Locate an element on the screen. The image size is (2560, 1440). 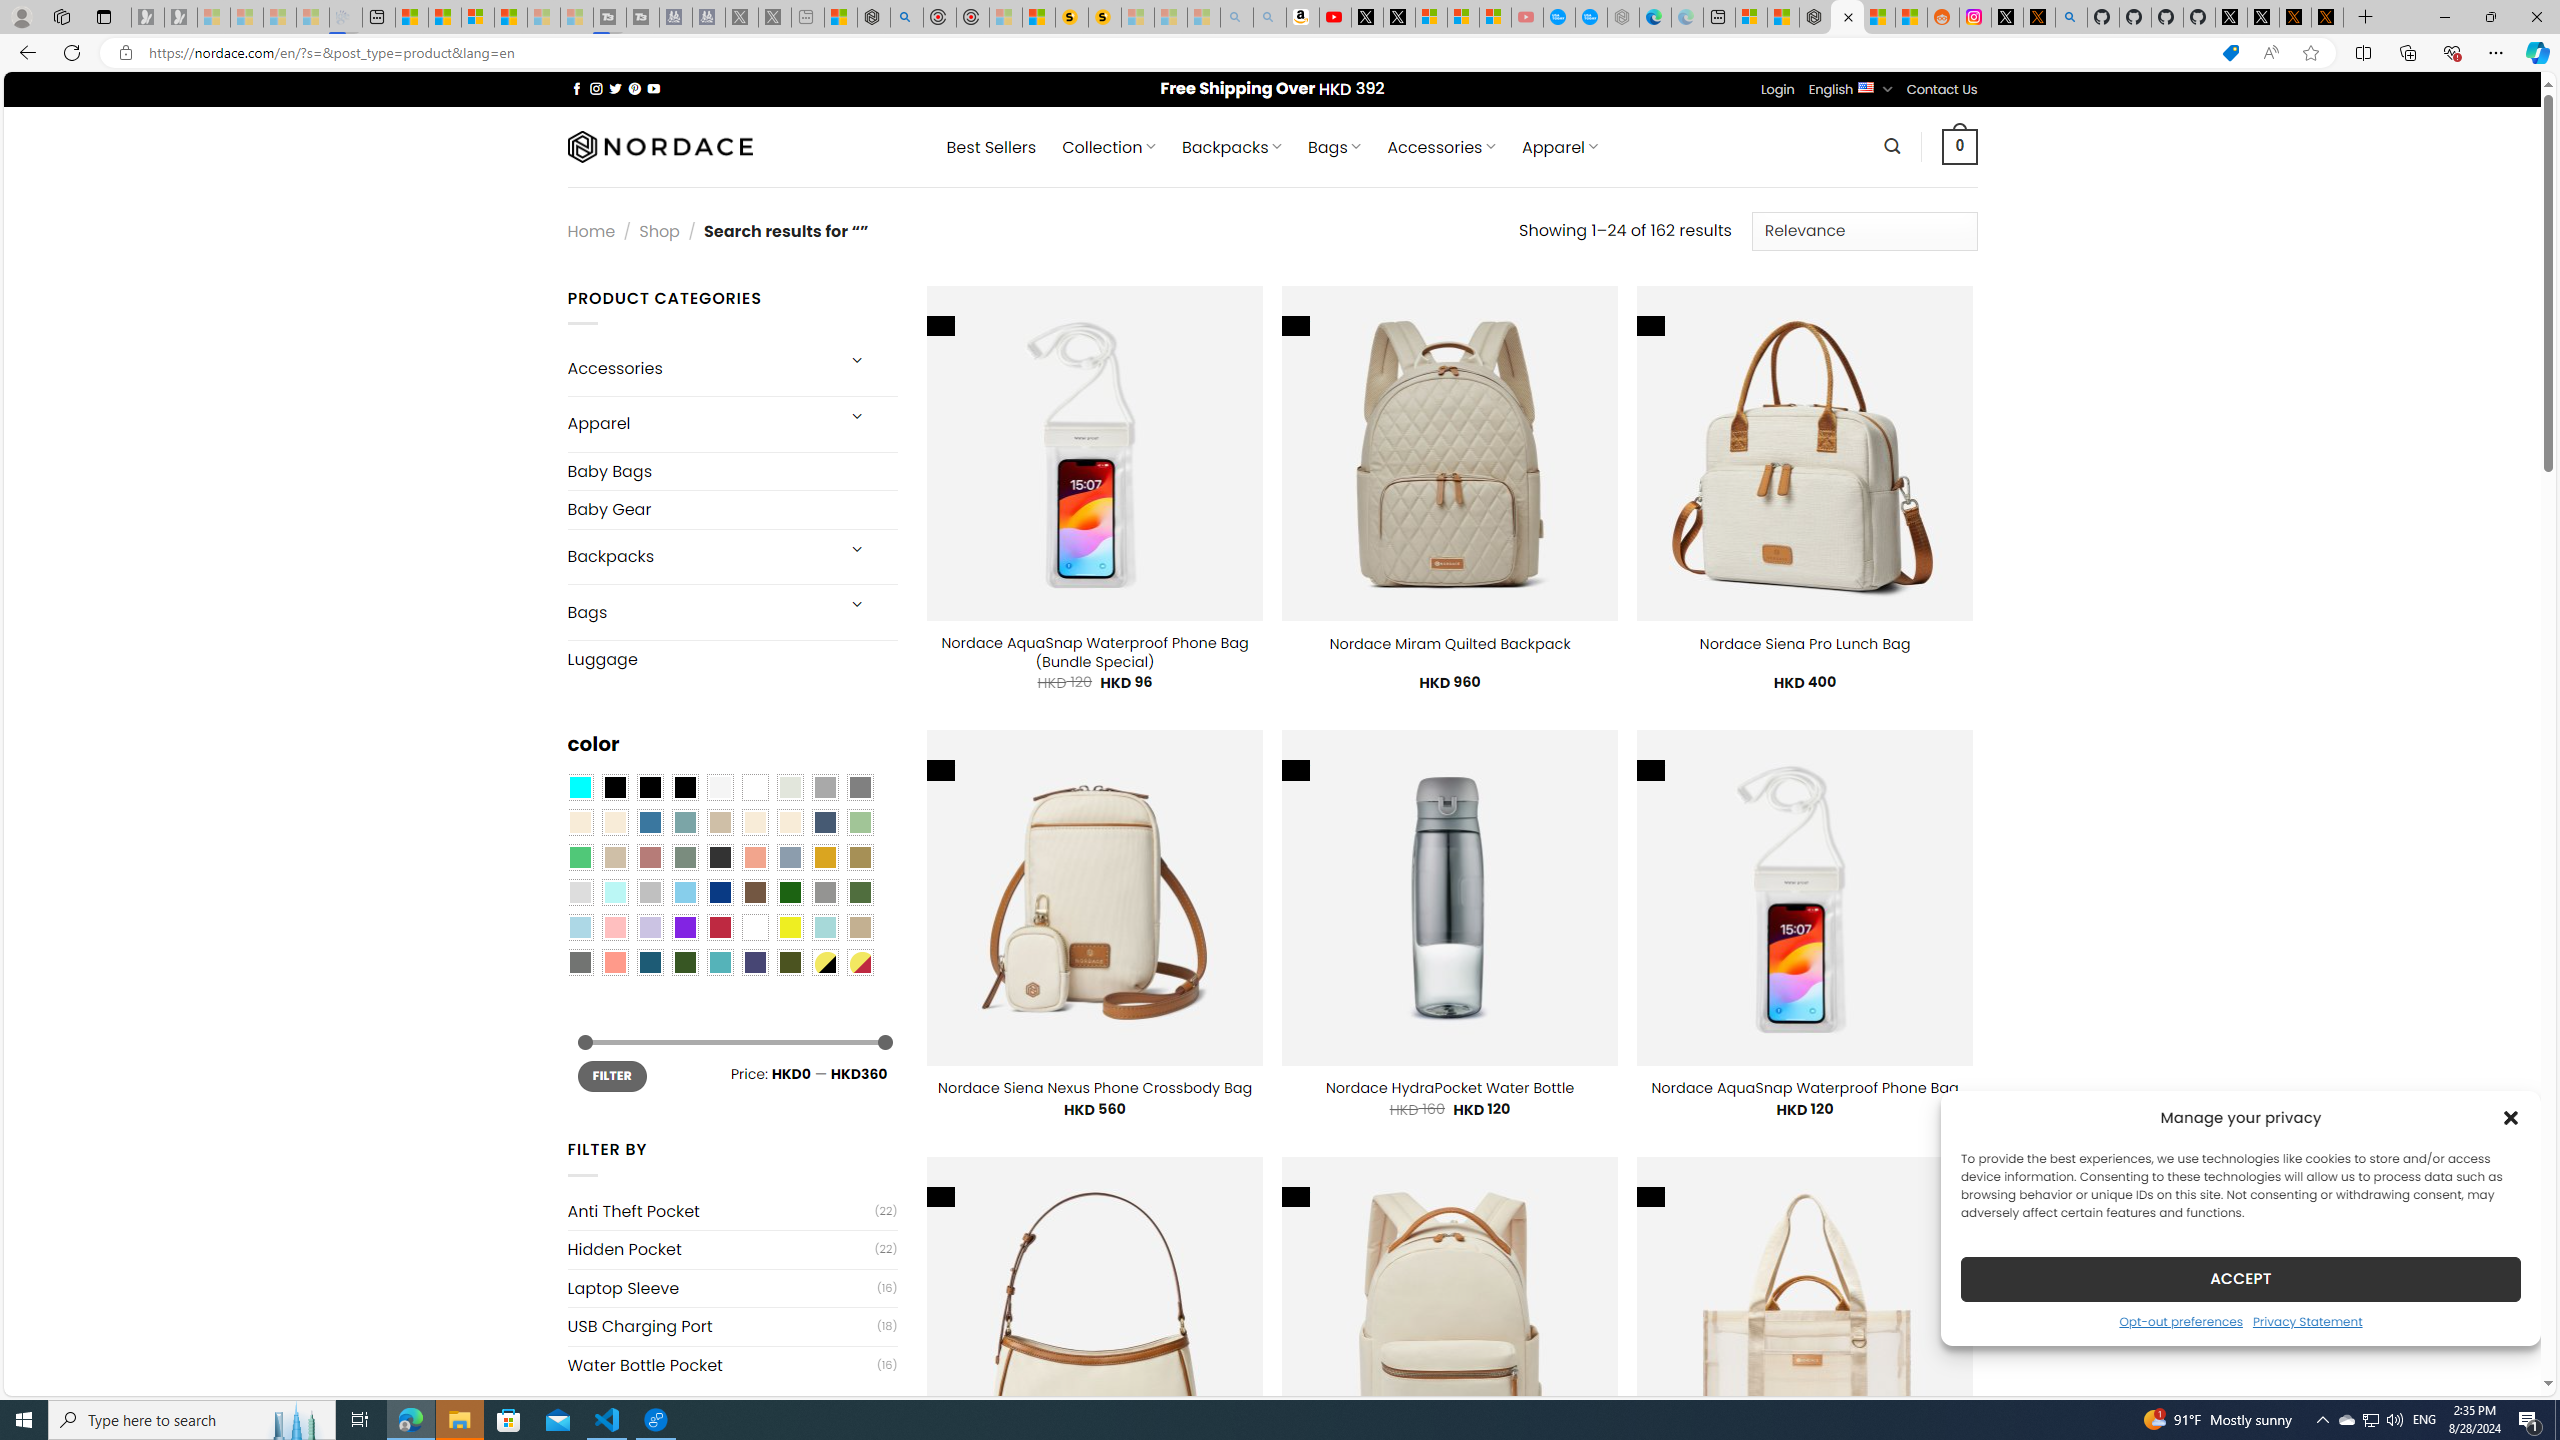
Dusty Blue is located at coordinates (790, 858).